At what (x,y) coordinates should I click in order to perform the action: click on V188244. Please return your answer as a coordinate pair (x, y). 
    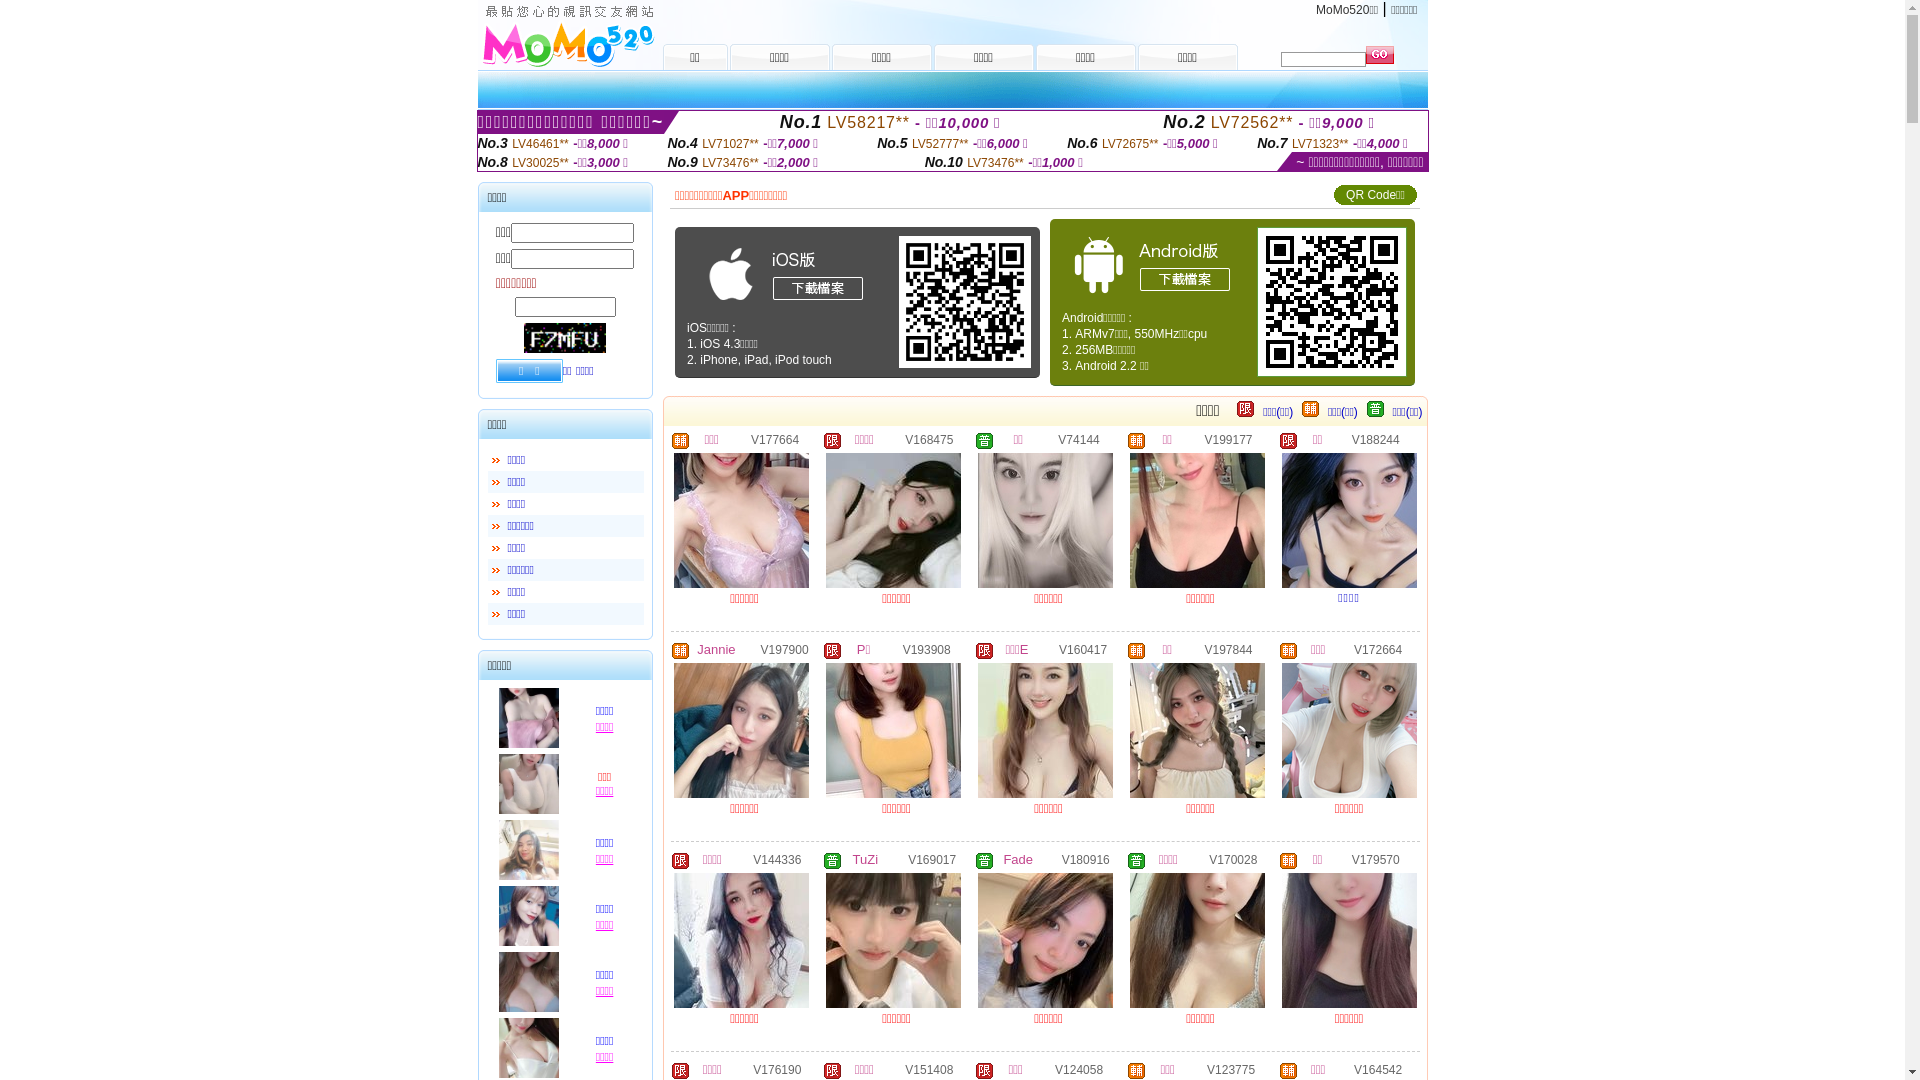
    Looking at the image, I should click on (1376, 439).